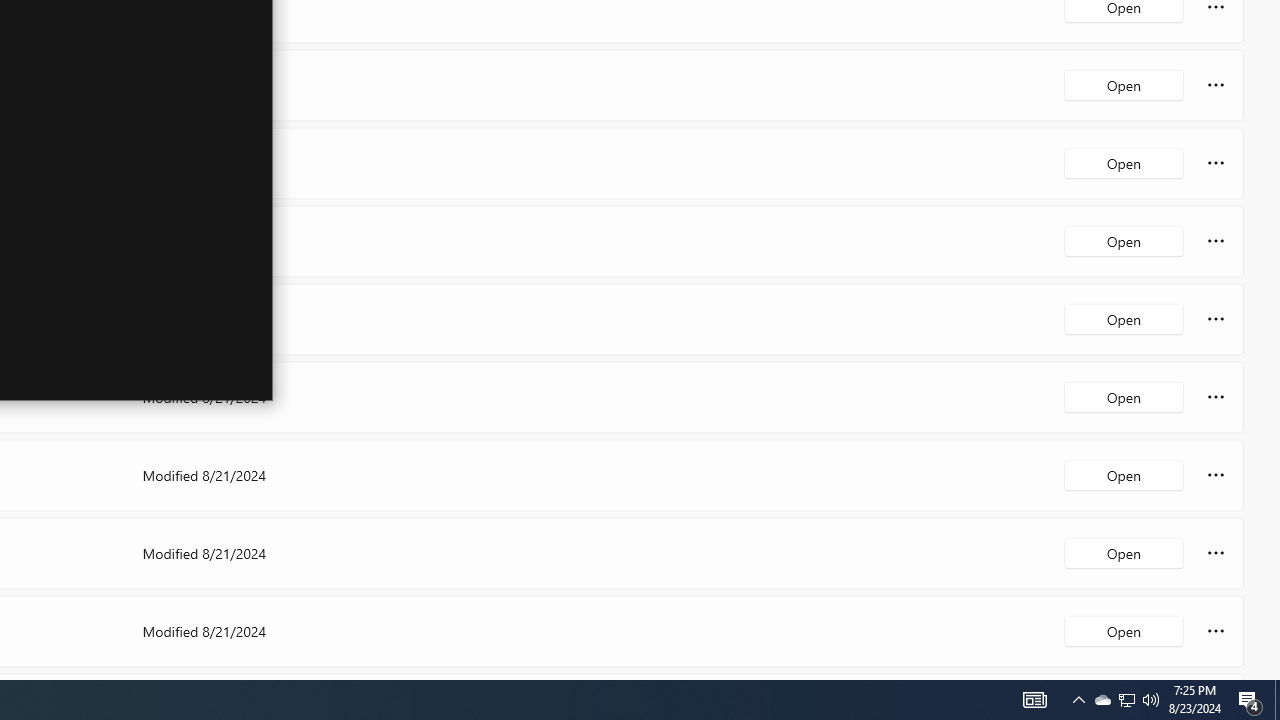 The width and height of the screenshot is (1280, 720). Describe the element at coordinates (1151, 700) in the screenshot. I see `User Promoted Notification Area` at that location.